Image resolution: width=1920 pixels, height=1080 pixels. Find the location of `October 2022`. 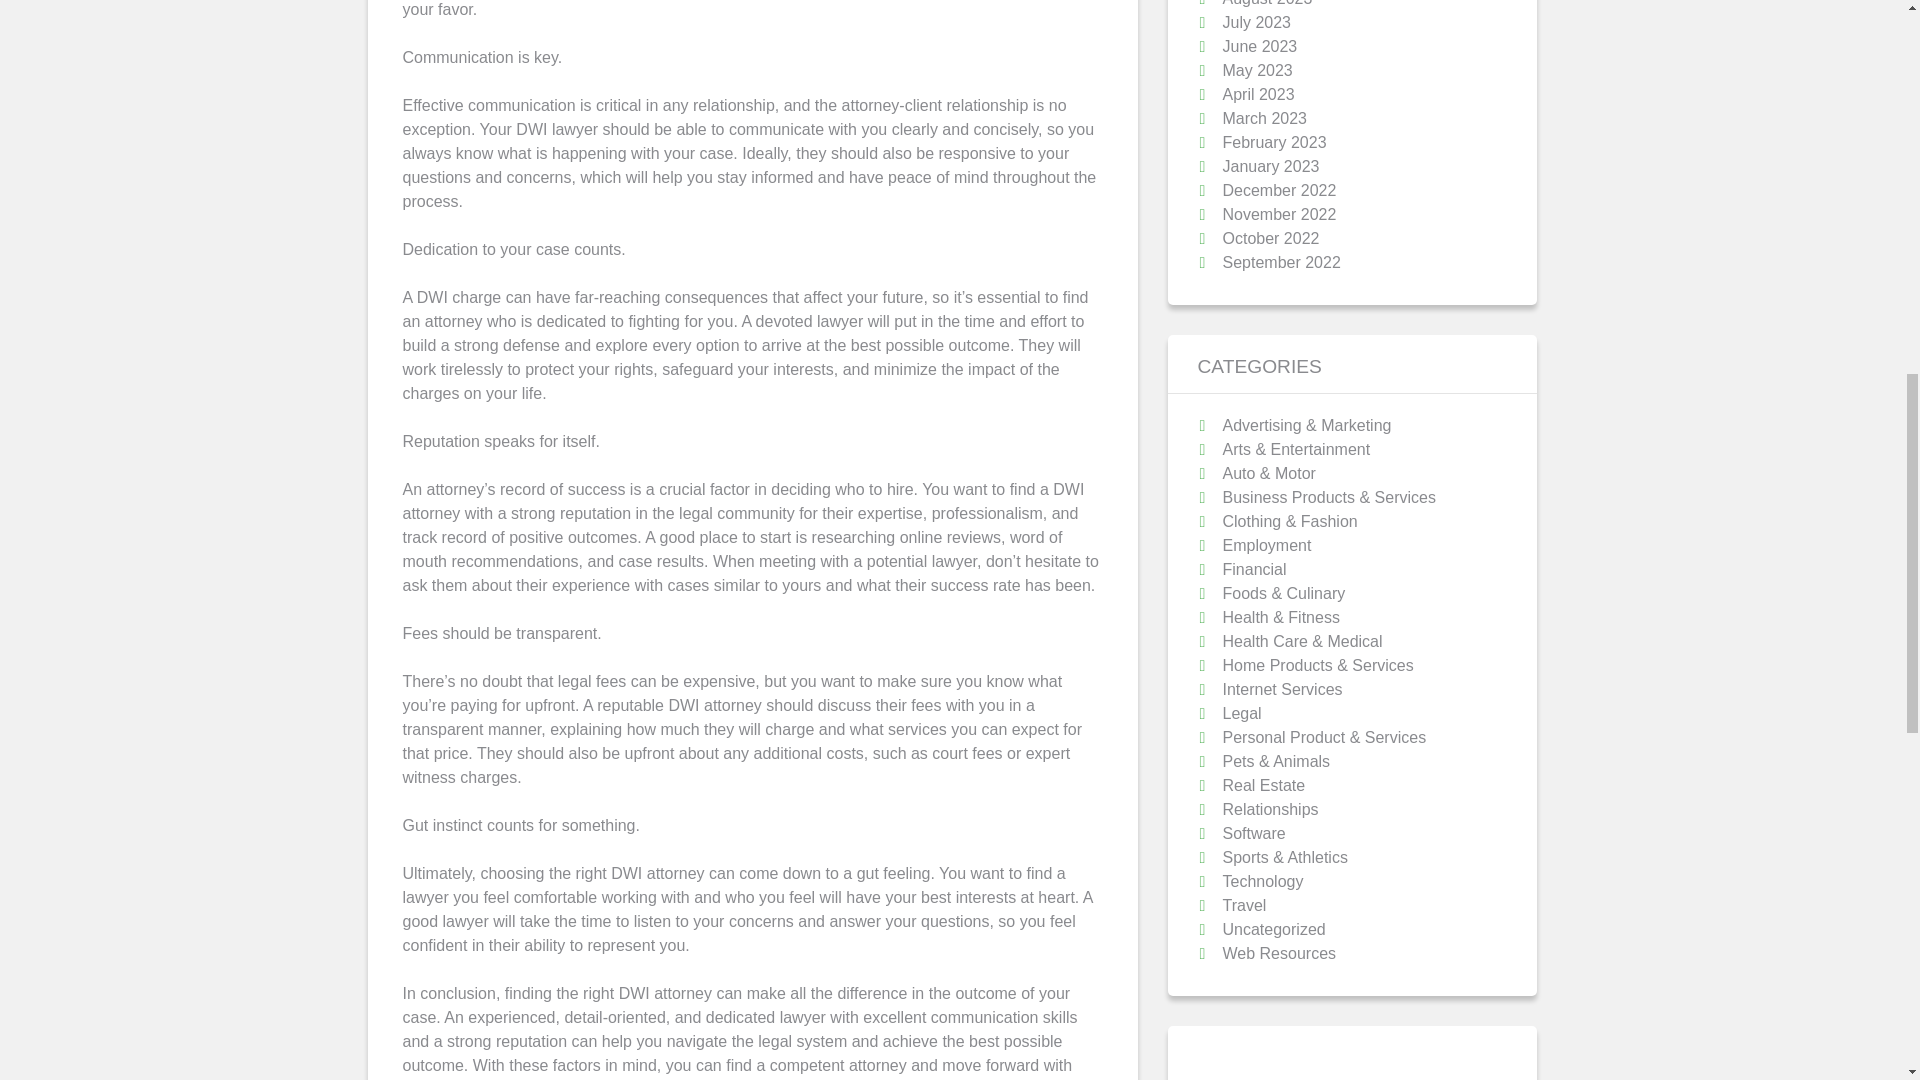

October 2022 is located at coordinates (1270, 238).